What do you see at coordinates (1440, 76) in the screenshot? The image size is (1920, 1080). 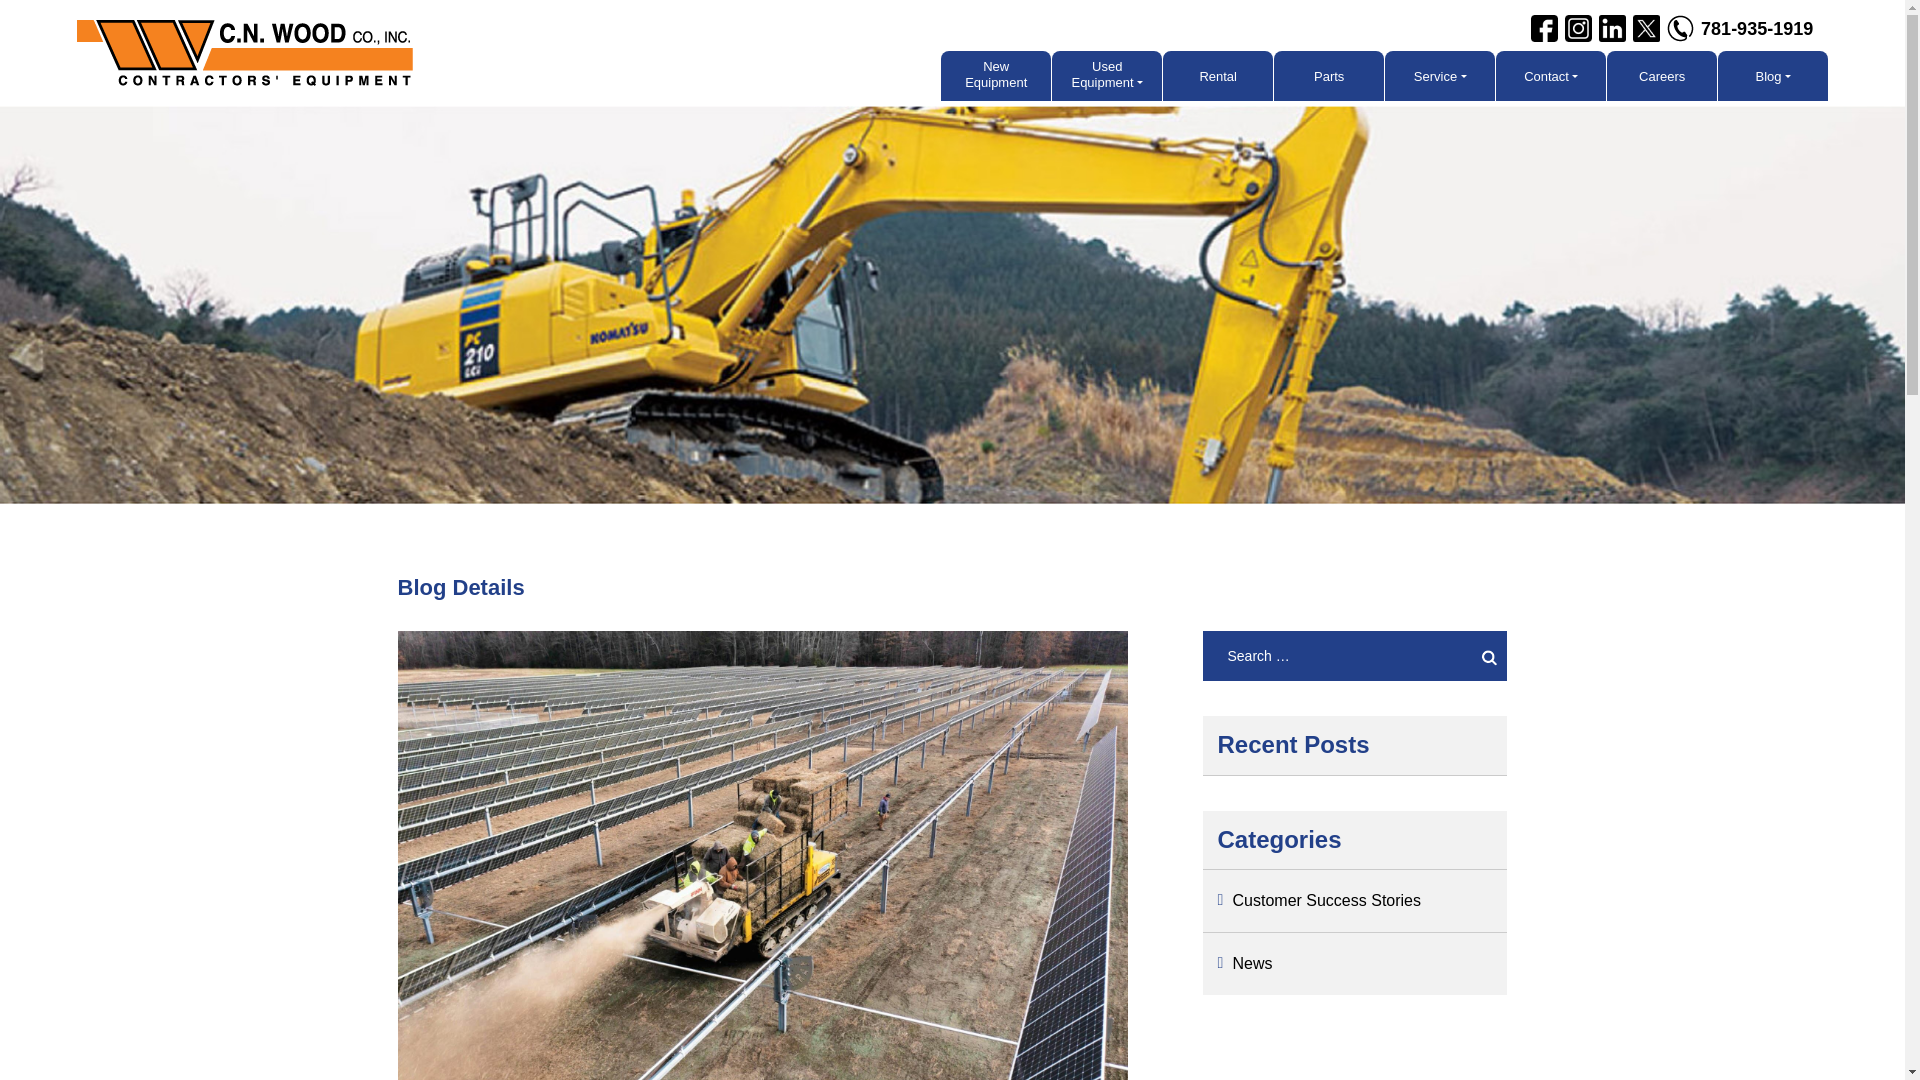 I see `Service` at bounding box center [1440, 76].